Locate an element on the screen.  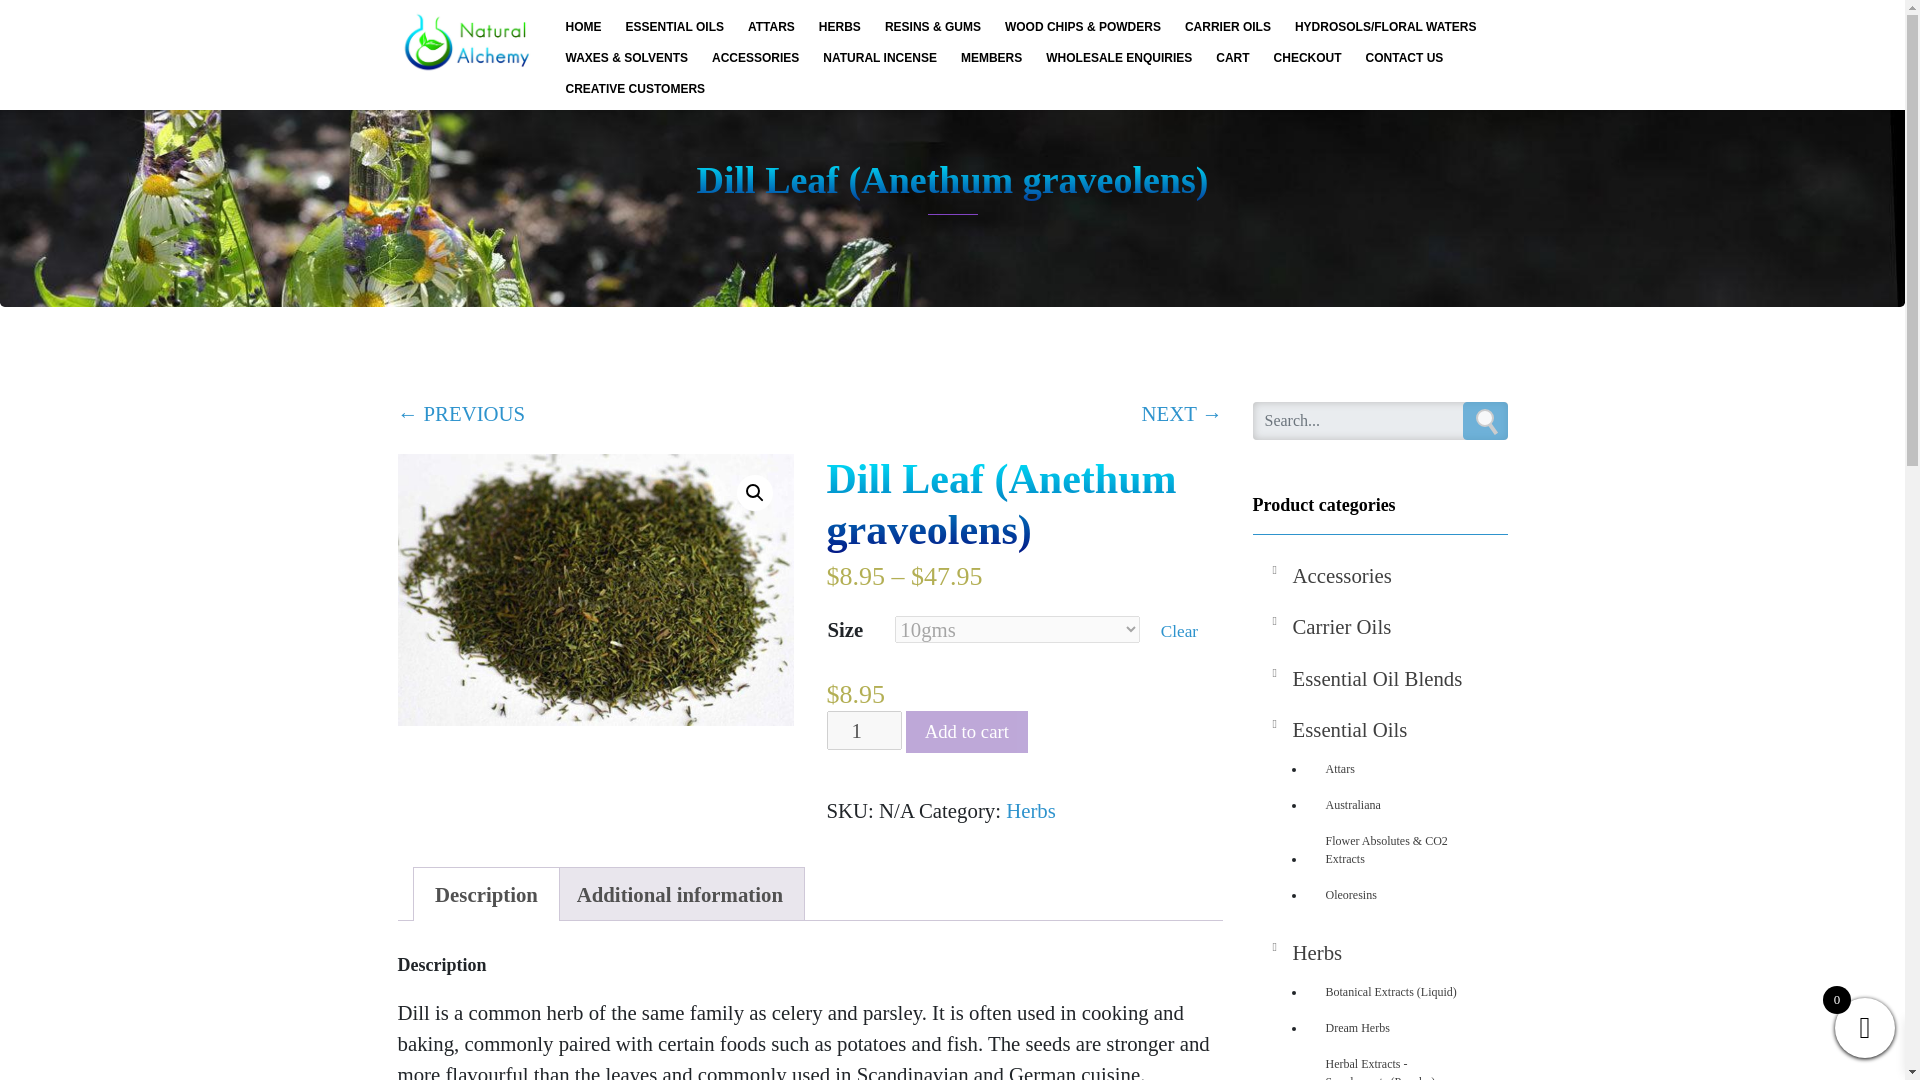
CONTACT US is located at coordinates (1404, 57).